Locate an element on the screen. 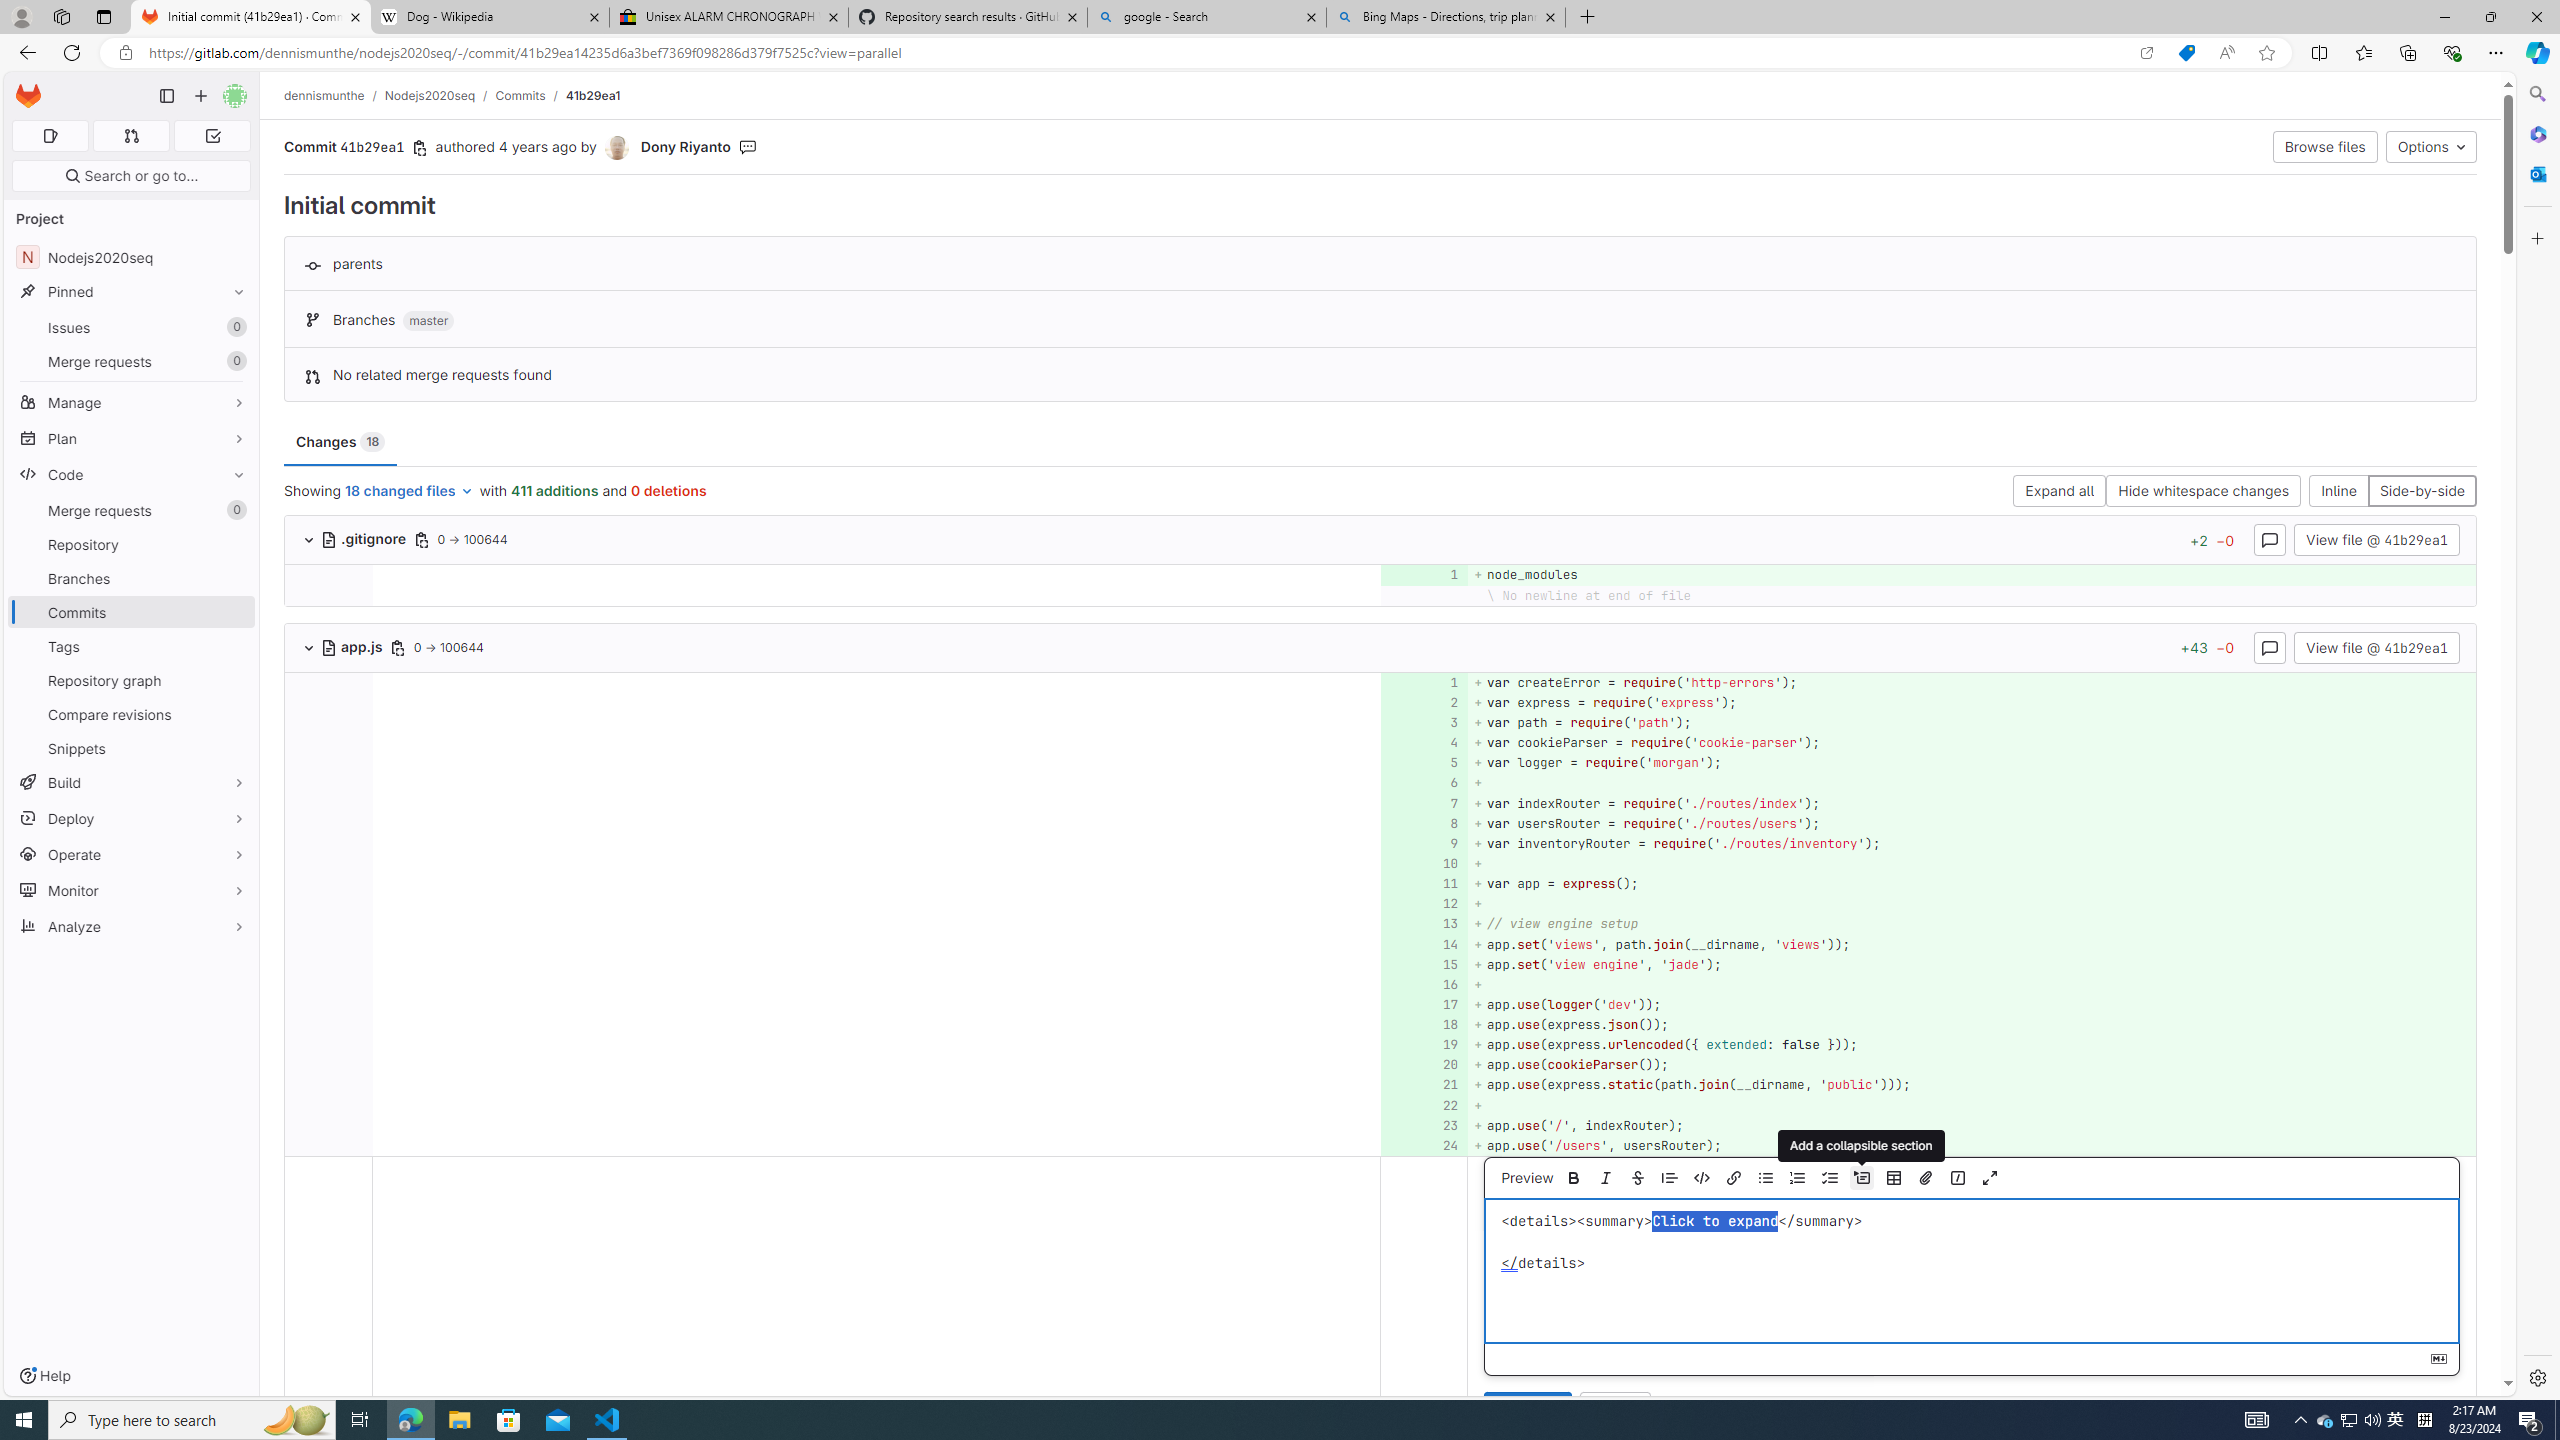 The width and height of the screenshot is (2560, 1440). Cancel is located at coordinates (1615, 1408).